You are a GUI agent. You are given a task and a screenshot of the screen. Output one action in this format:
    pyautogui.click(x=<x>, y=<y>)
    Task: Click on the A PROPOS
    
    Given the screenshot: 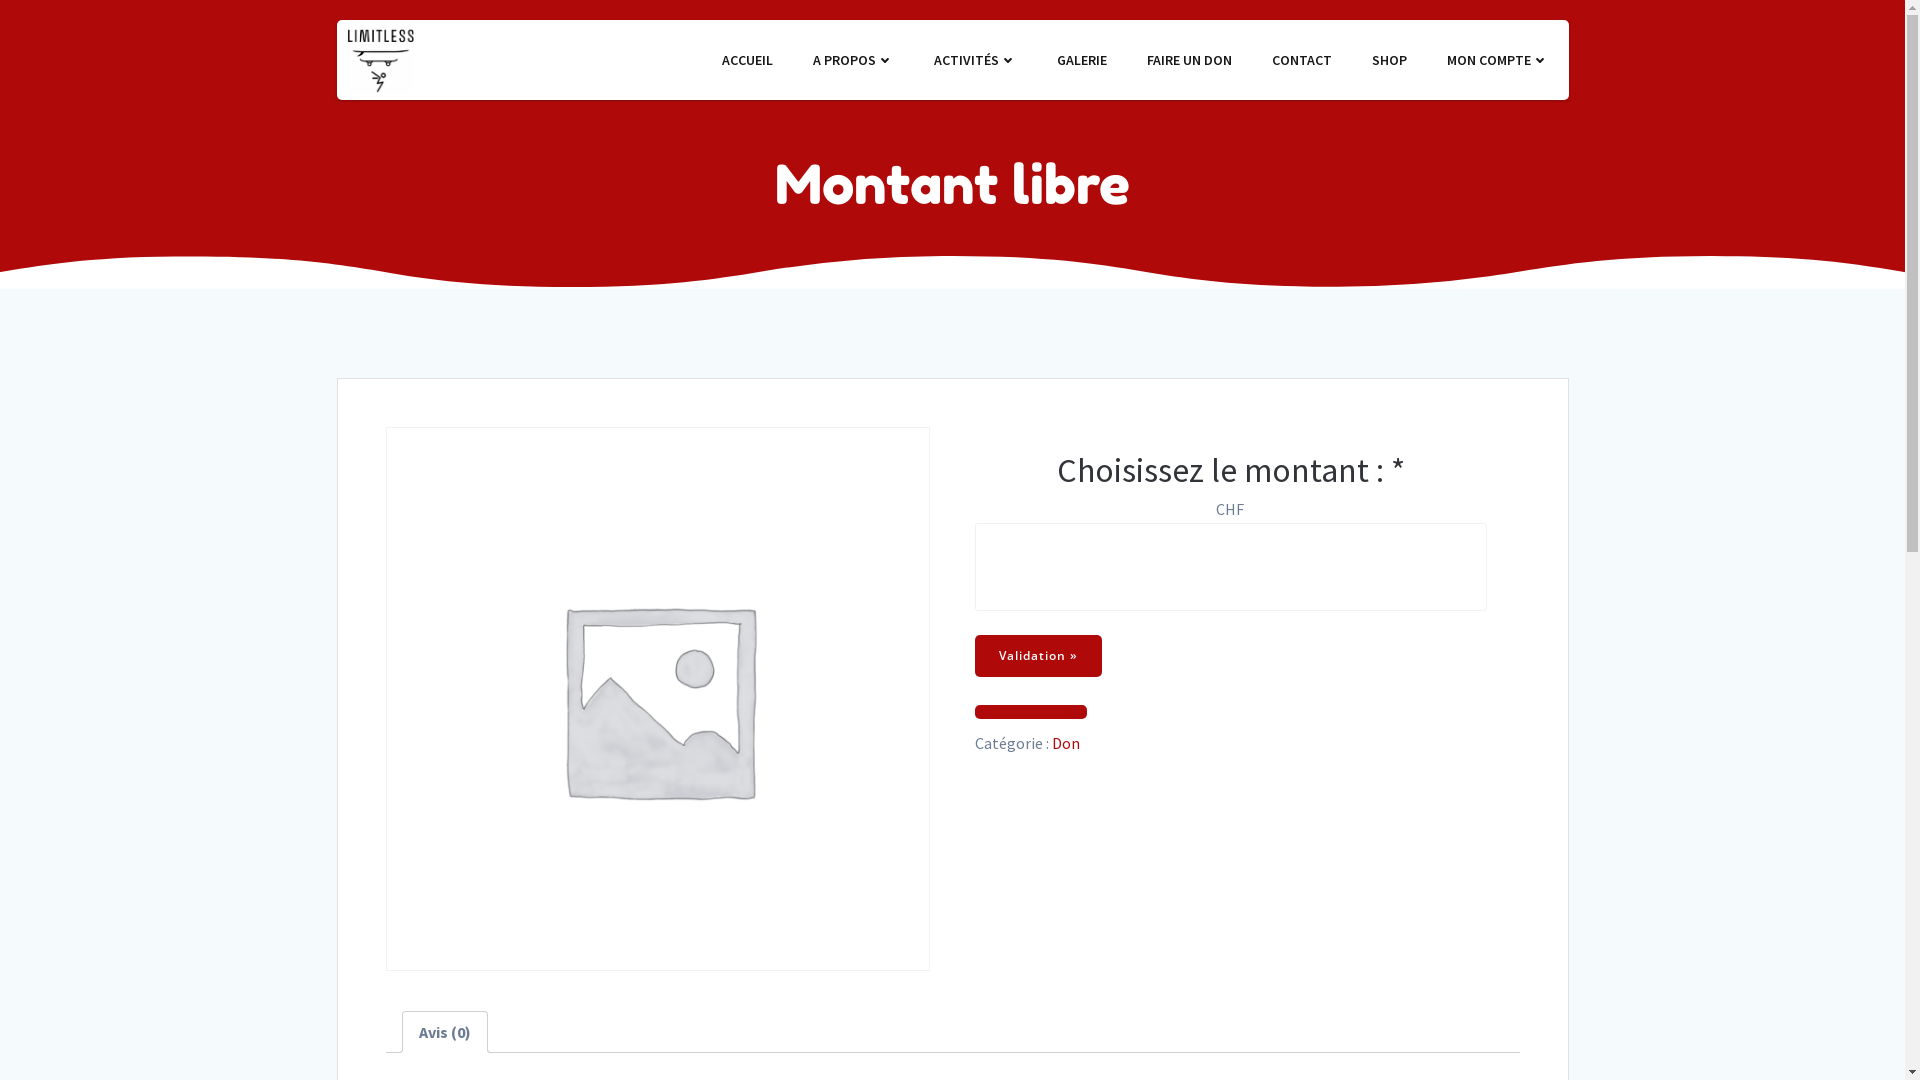 What is the action you would take?
    pyautogui.click(x=852, y=60)
    